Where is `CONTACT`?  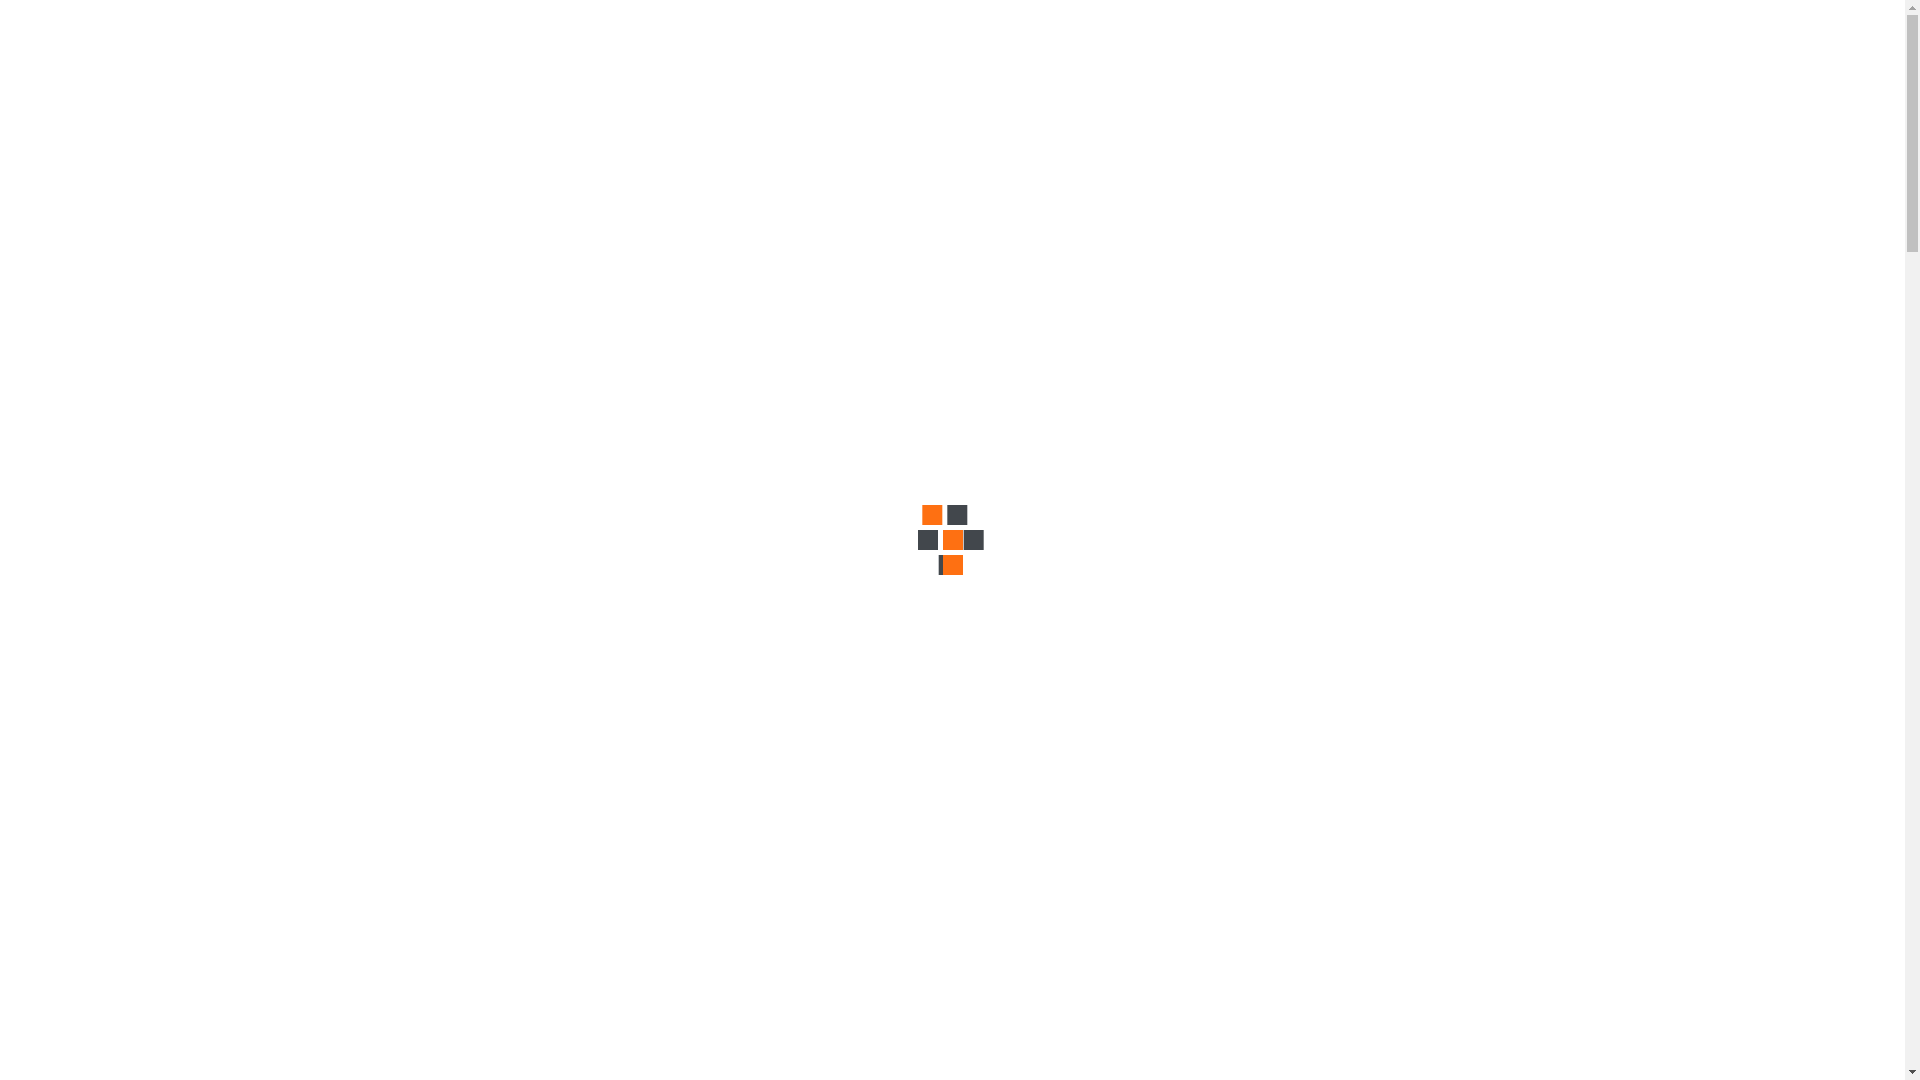 CONTACT is located at coordinates (782, 107).